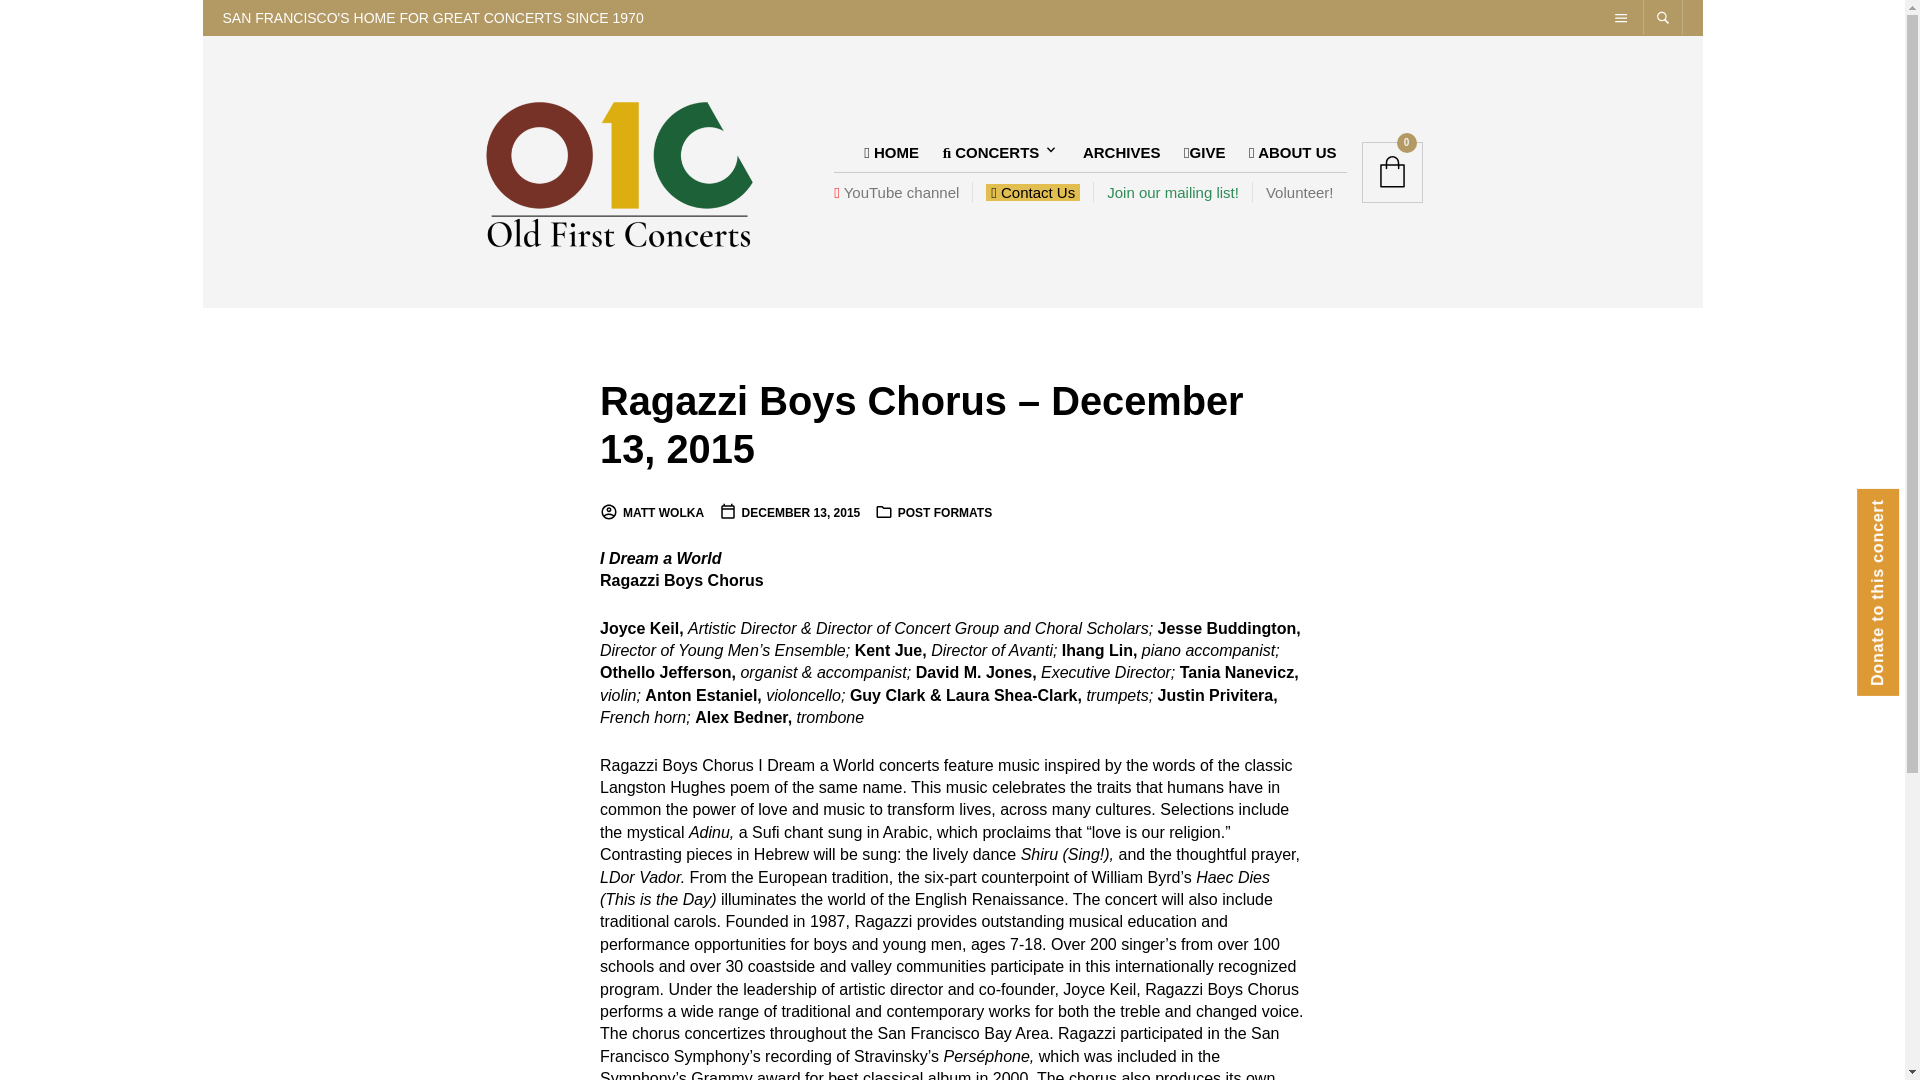 Image resolution: width=1920 pixels, height=1080 pixels. I want to click on View all posts by Matt Wolka, so click(652, 512).